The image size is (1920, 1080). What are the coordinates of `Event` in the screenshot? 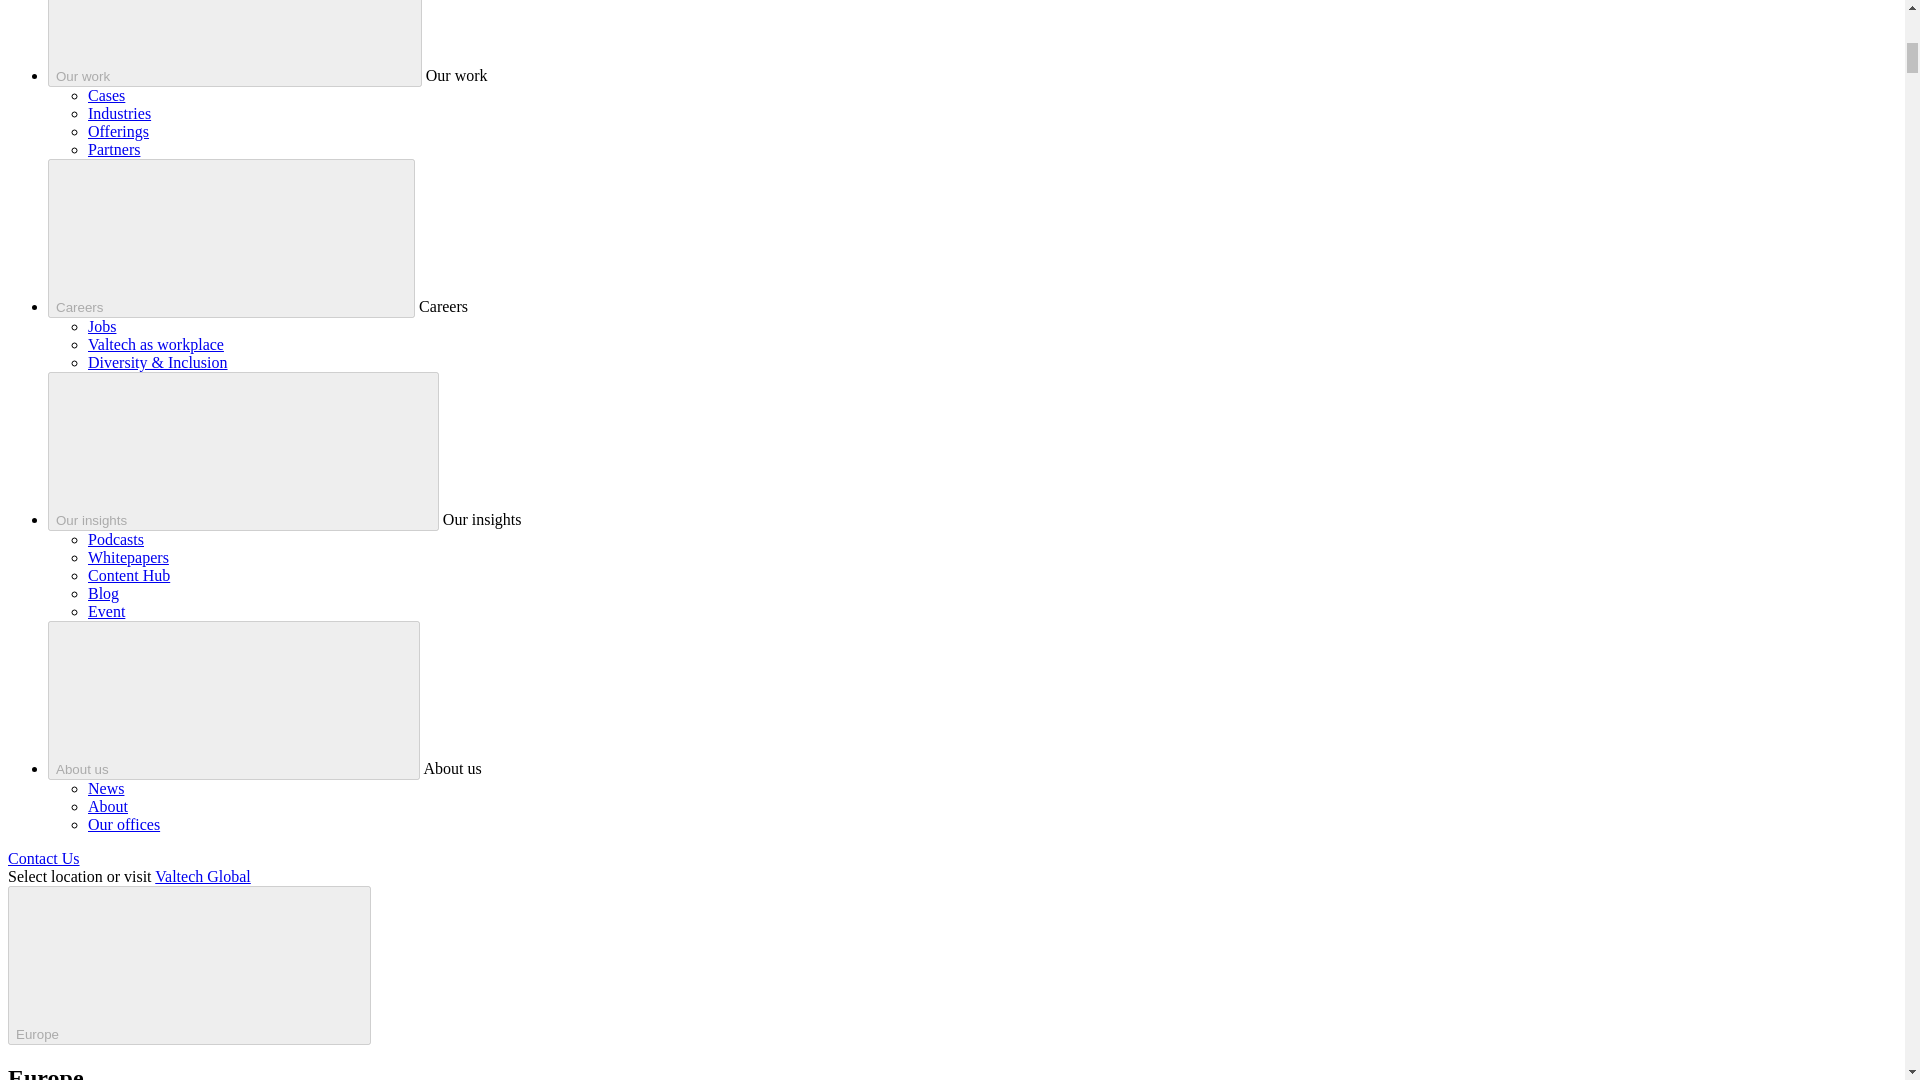 It's located at (106, 610).